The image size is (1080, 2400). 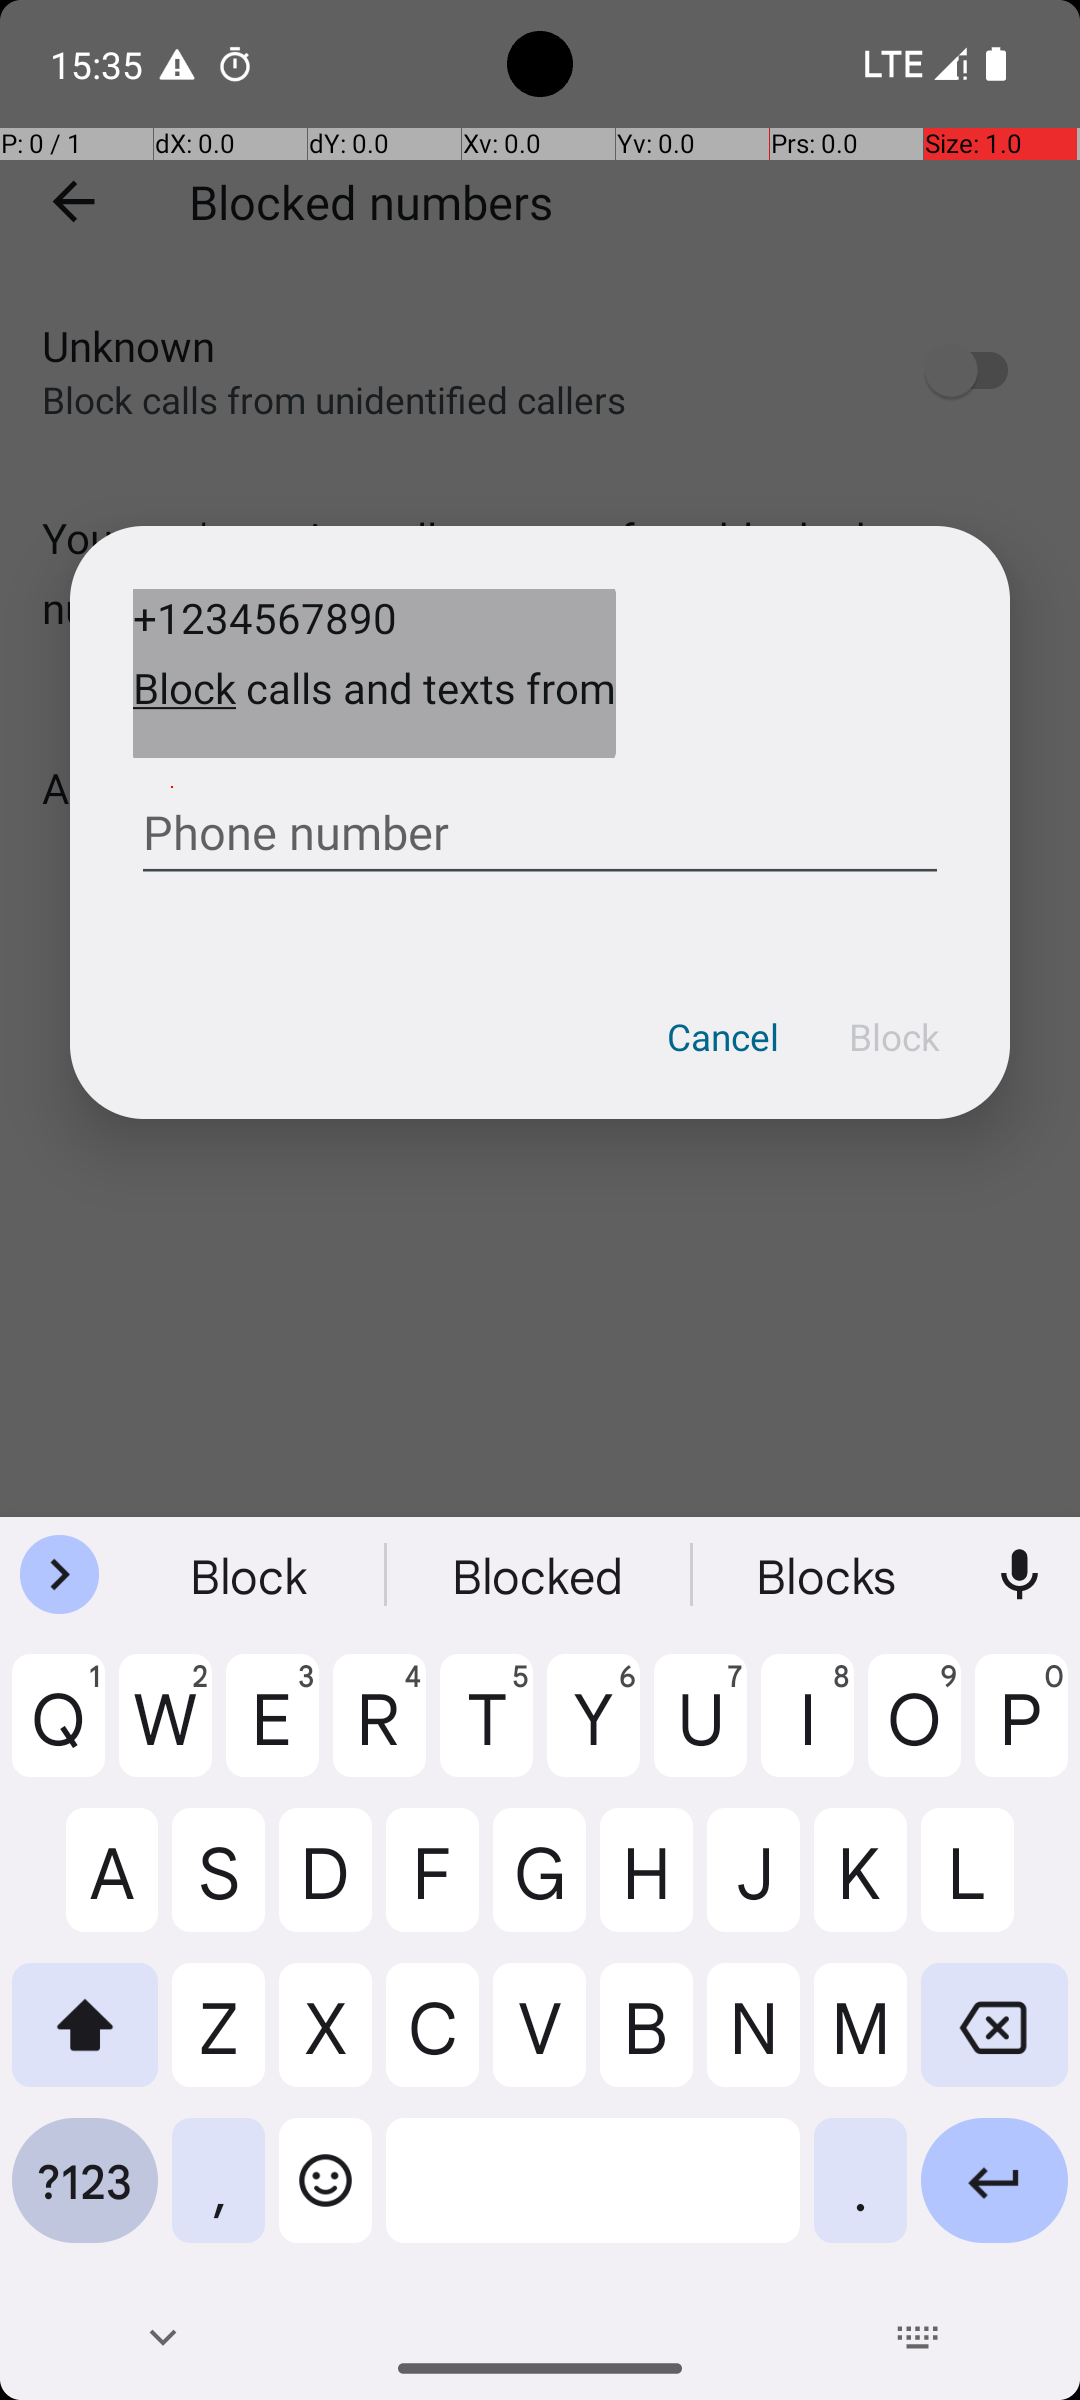 I want to click on B, so click(x=646, y=2040).